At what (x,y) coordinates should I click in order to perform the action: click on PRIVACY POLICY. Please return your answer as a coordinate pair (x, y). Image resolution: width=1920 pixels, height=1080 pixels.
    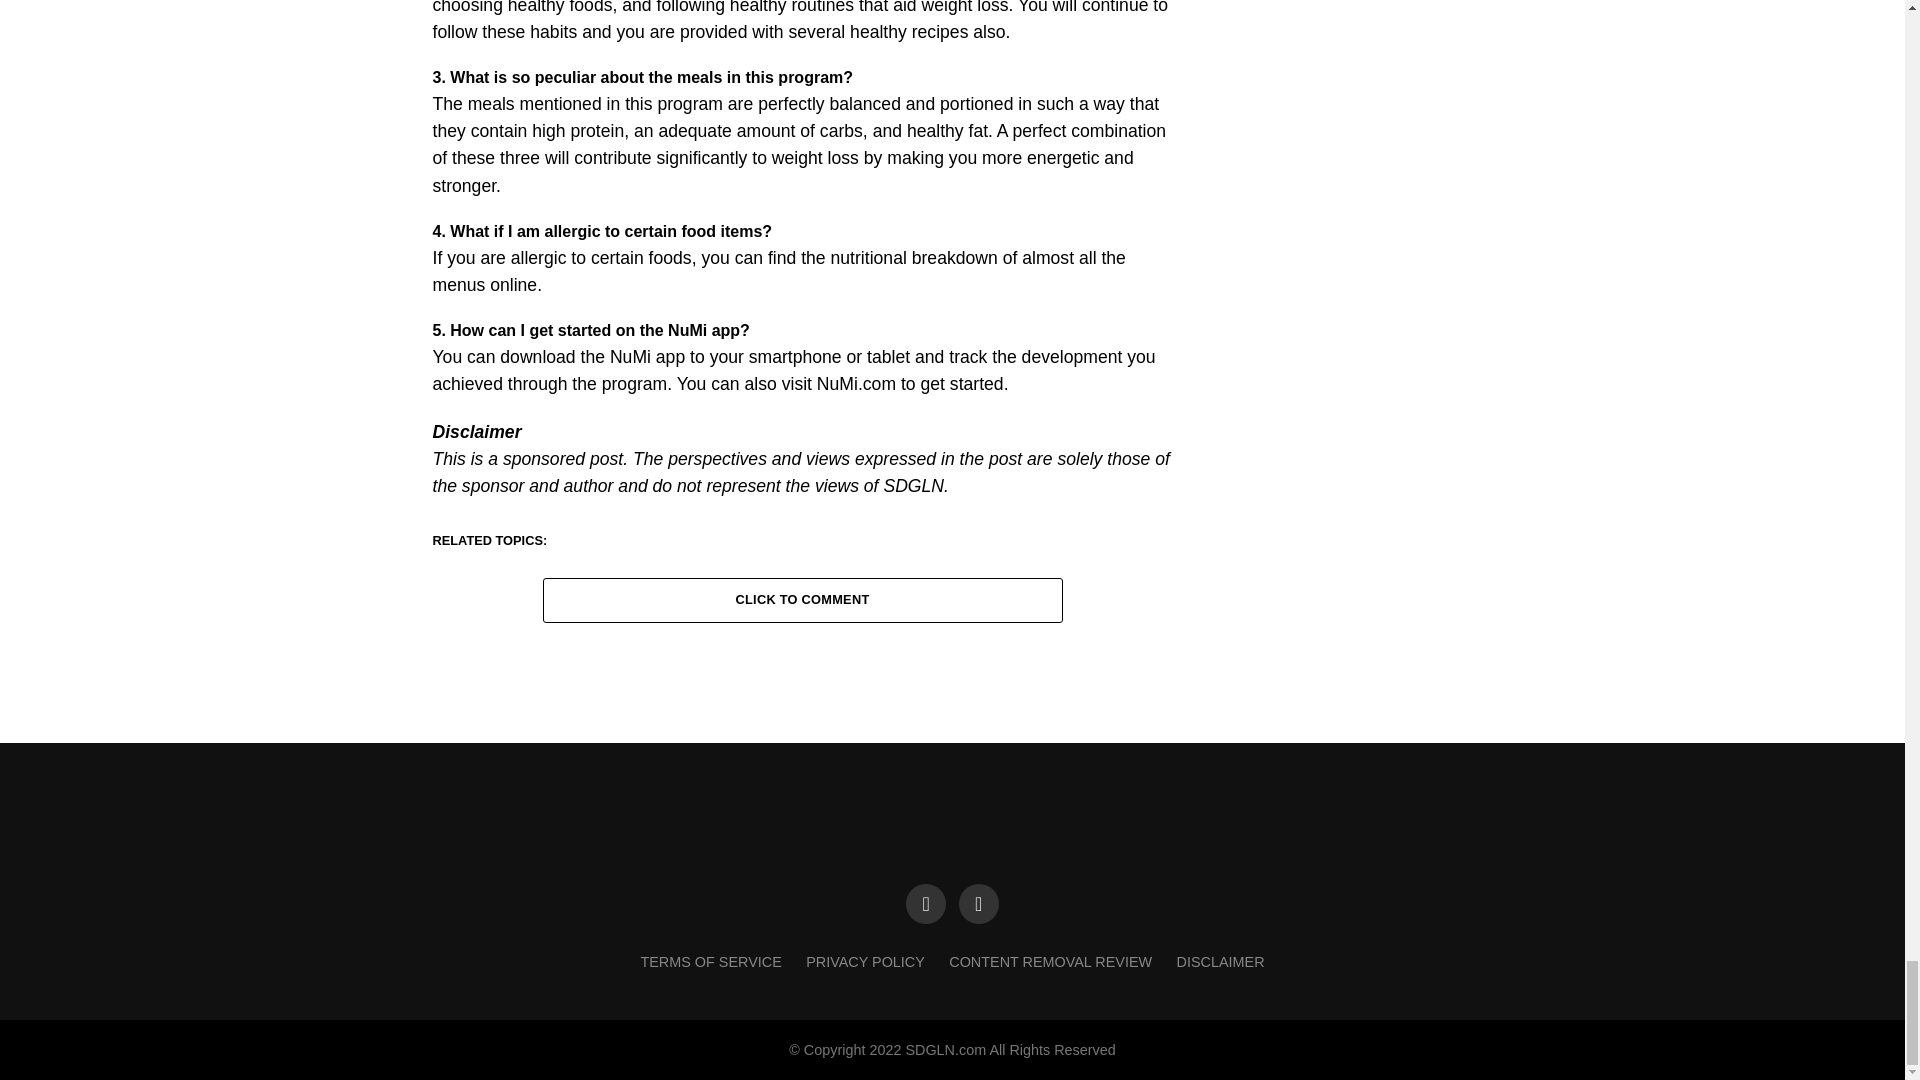
    Looking at the image, I should click on (866, 961).